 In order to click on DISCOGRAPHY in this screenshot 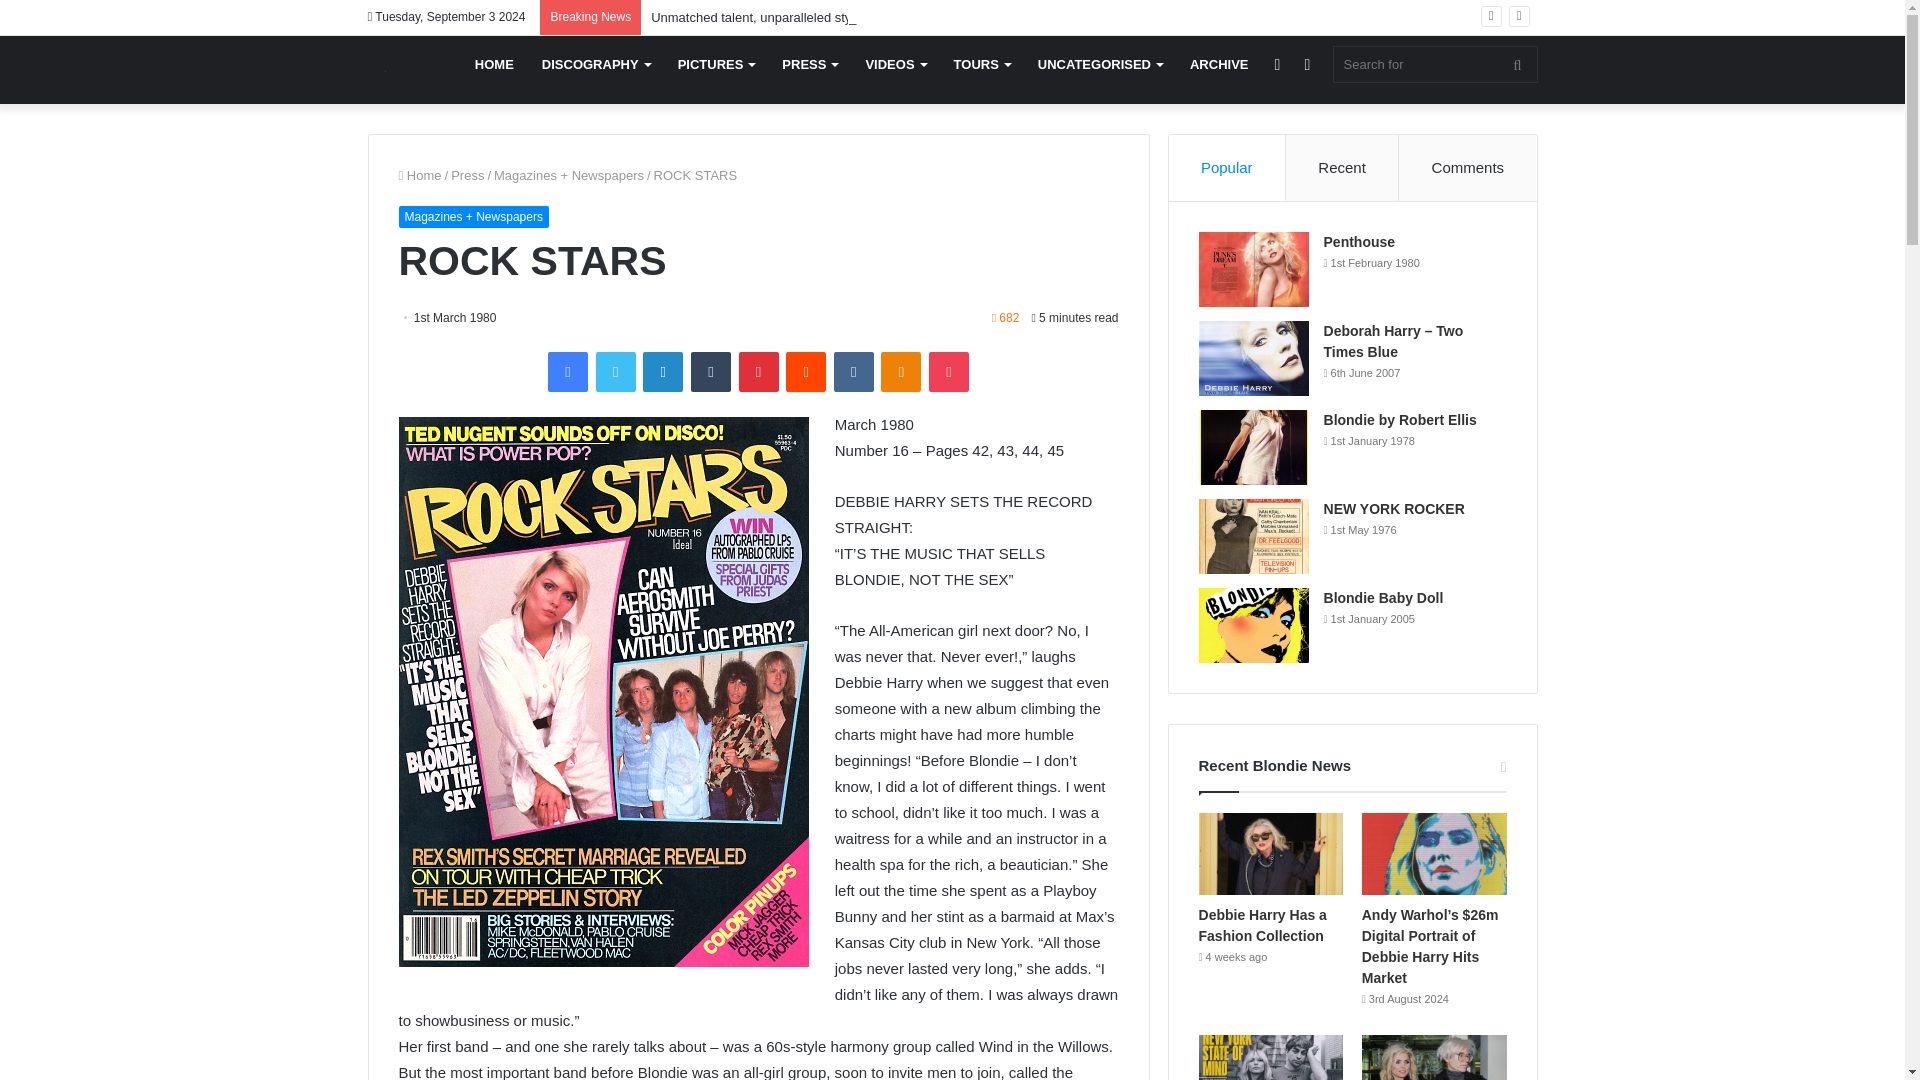, I will do `click(596, 64)`.